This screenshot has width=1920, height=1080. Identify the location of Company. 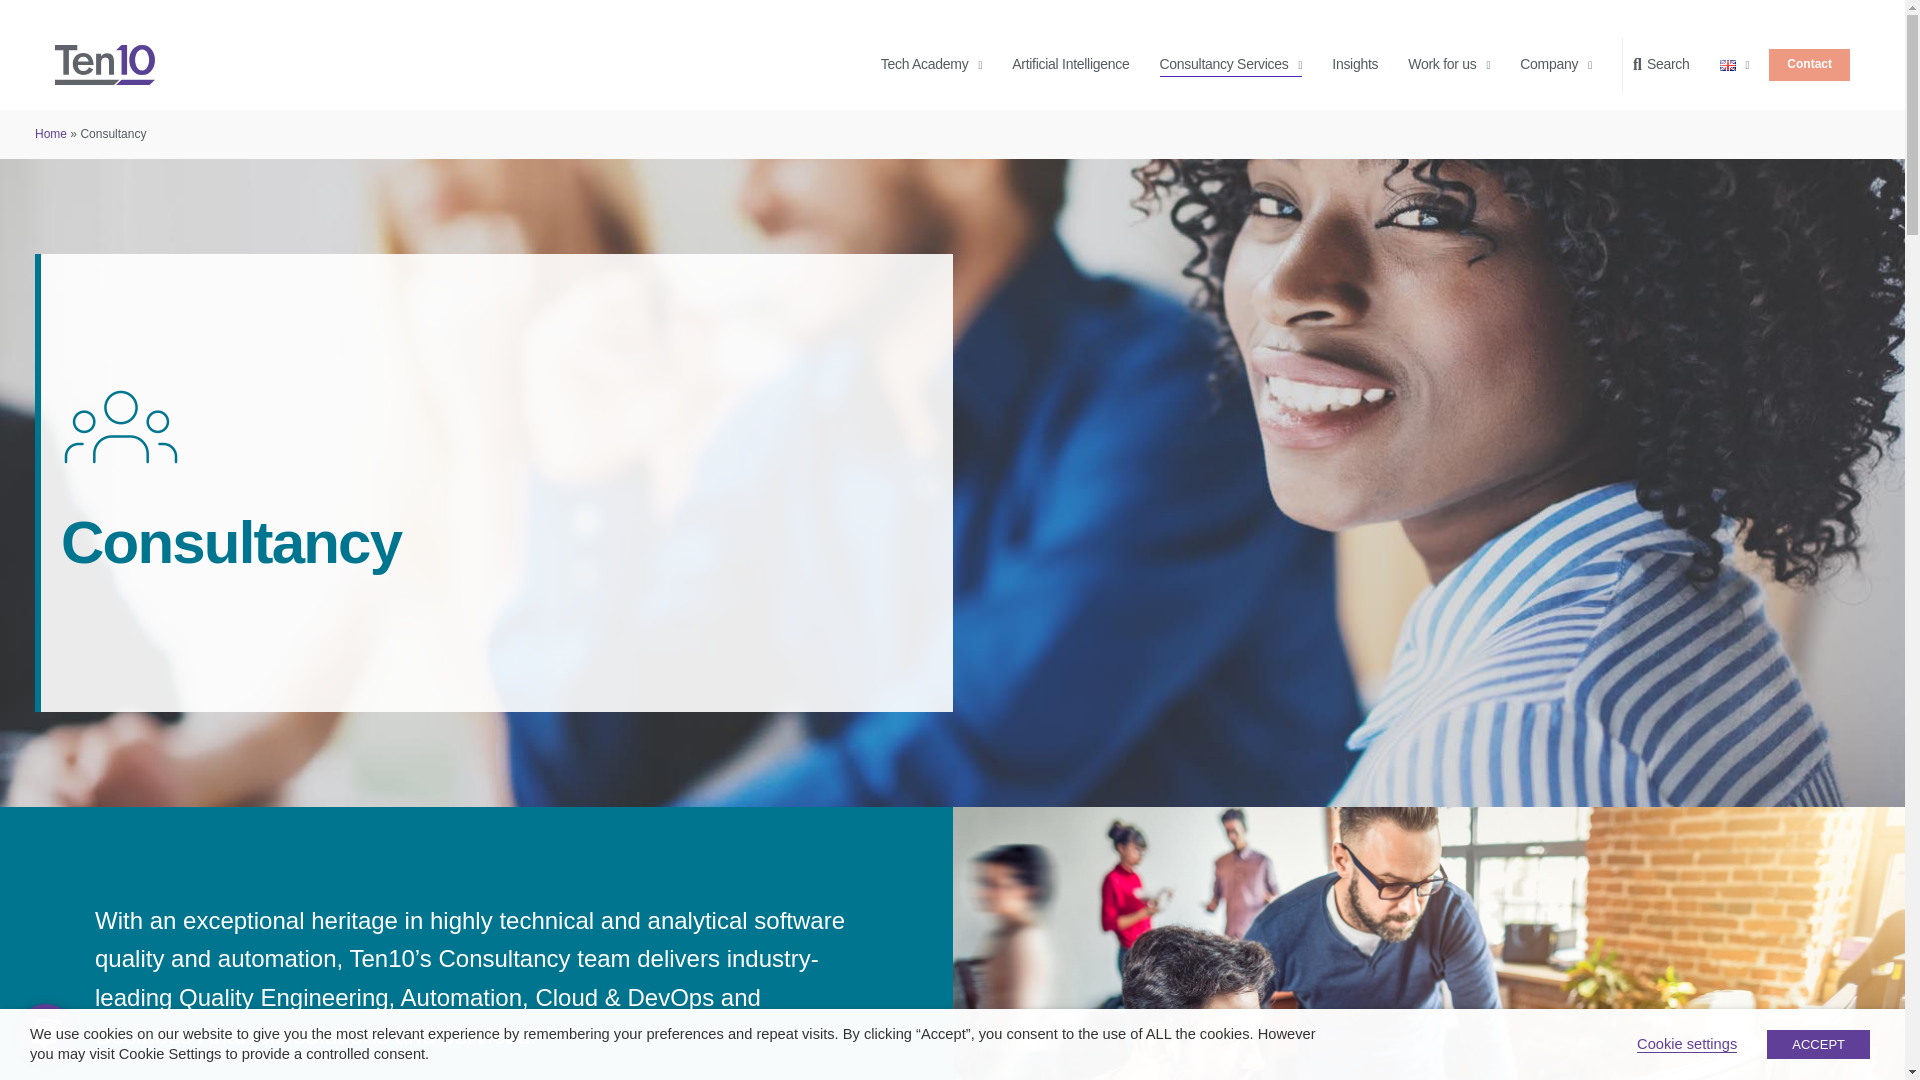
(1556, 64).